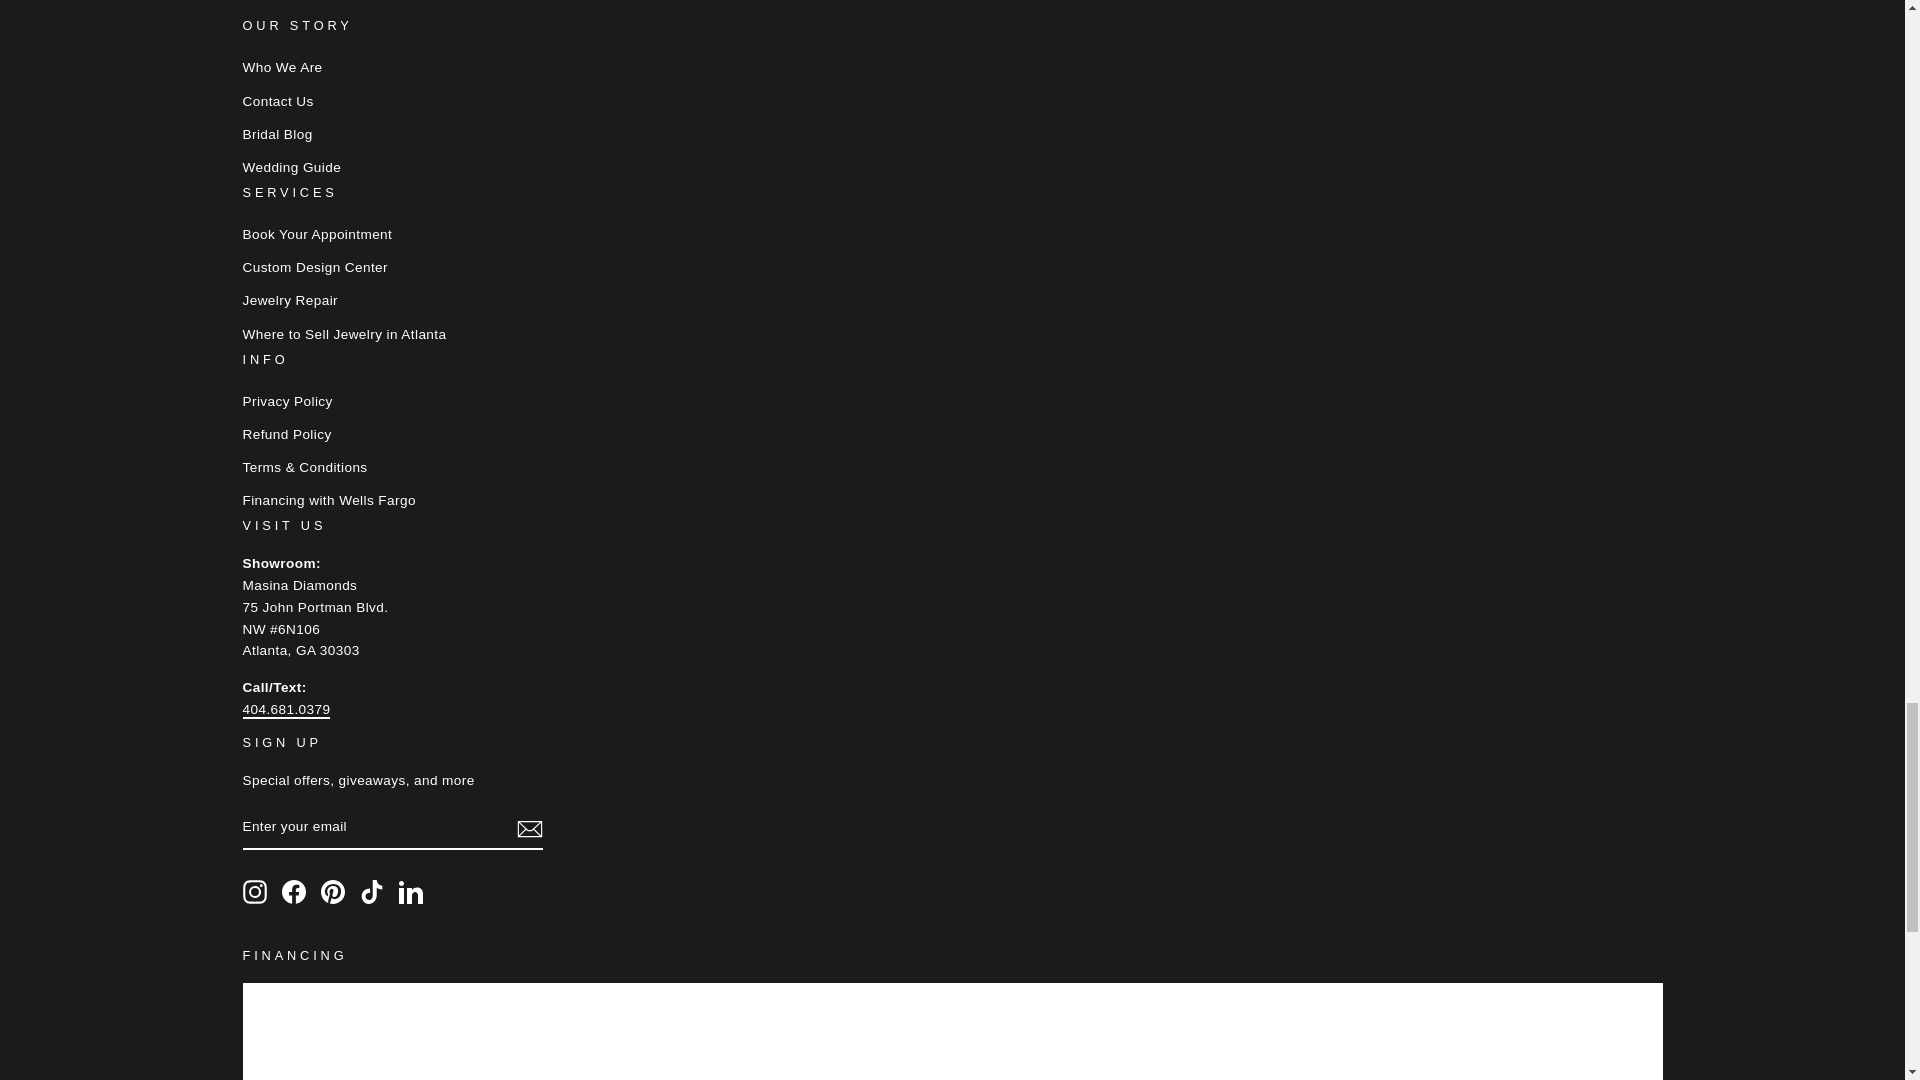 This screenshot has height=1080, width=1920. What do you see at coordinates (294, 892) in the screenshot?
I see `Masina Diamonds Atlanta on Facebook` at bounding box center [294, 892].